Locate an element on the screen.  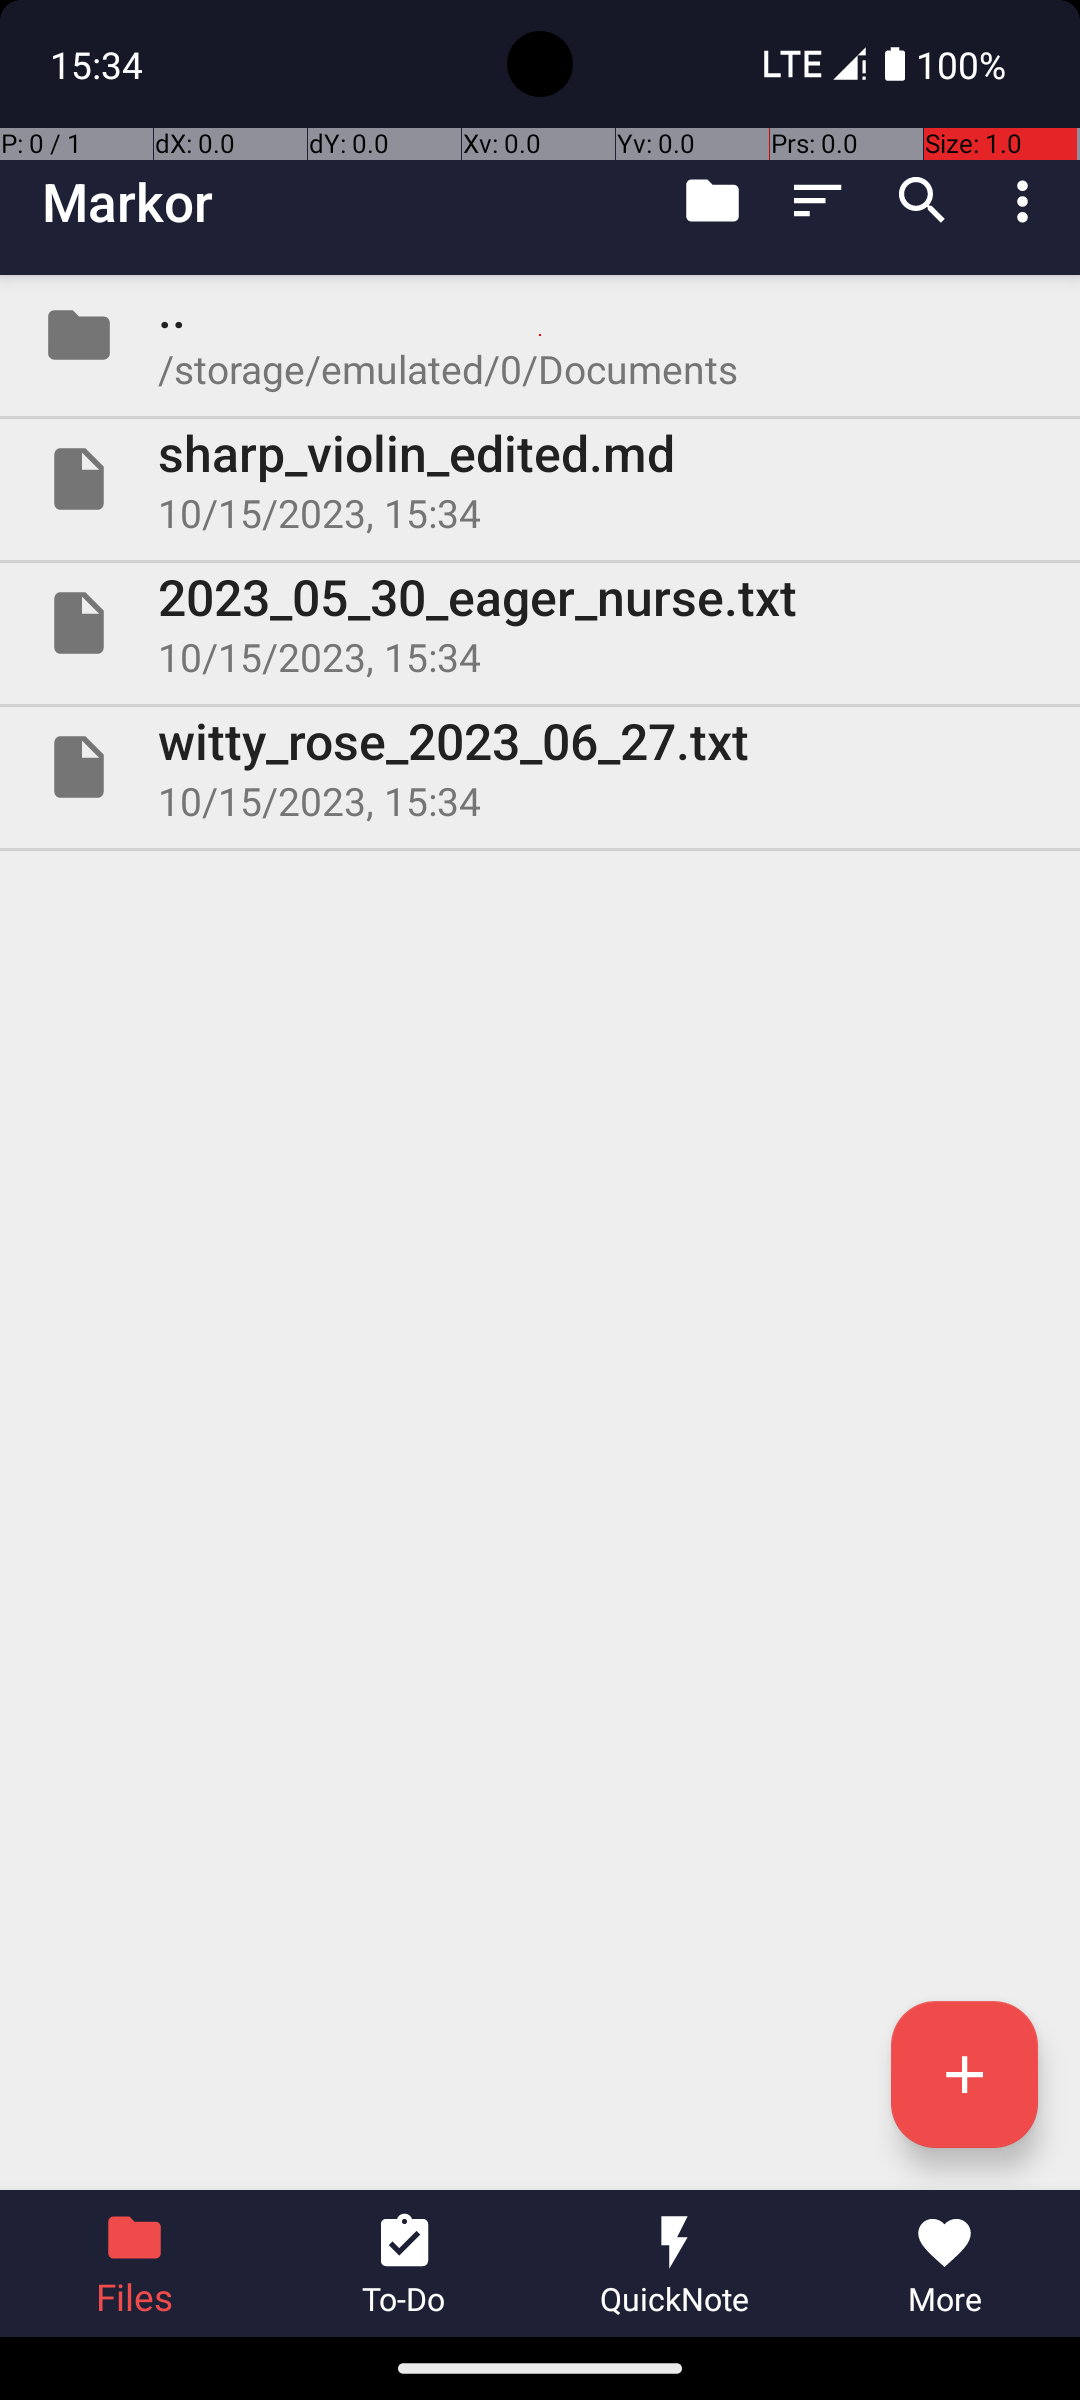
File 2023_05_30_eager_nurse.txt  is located at coordinates (540, 623).